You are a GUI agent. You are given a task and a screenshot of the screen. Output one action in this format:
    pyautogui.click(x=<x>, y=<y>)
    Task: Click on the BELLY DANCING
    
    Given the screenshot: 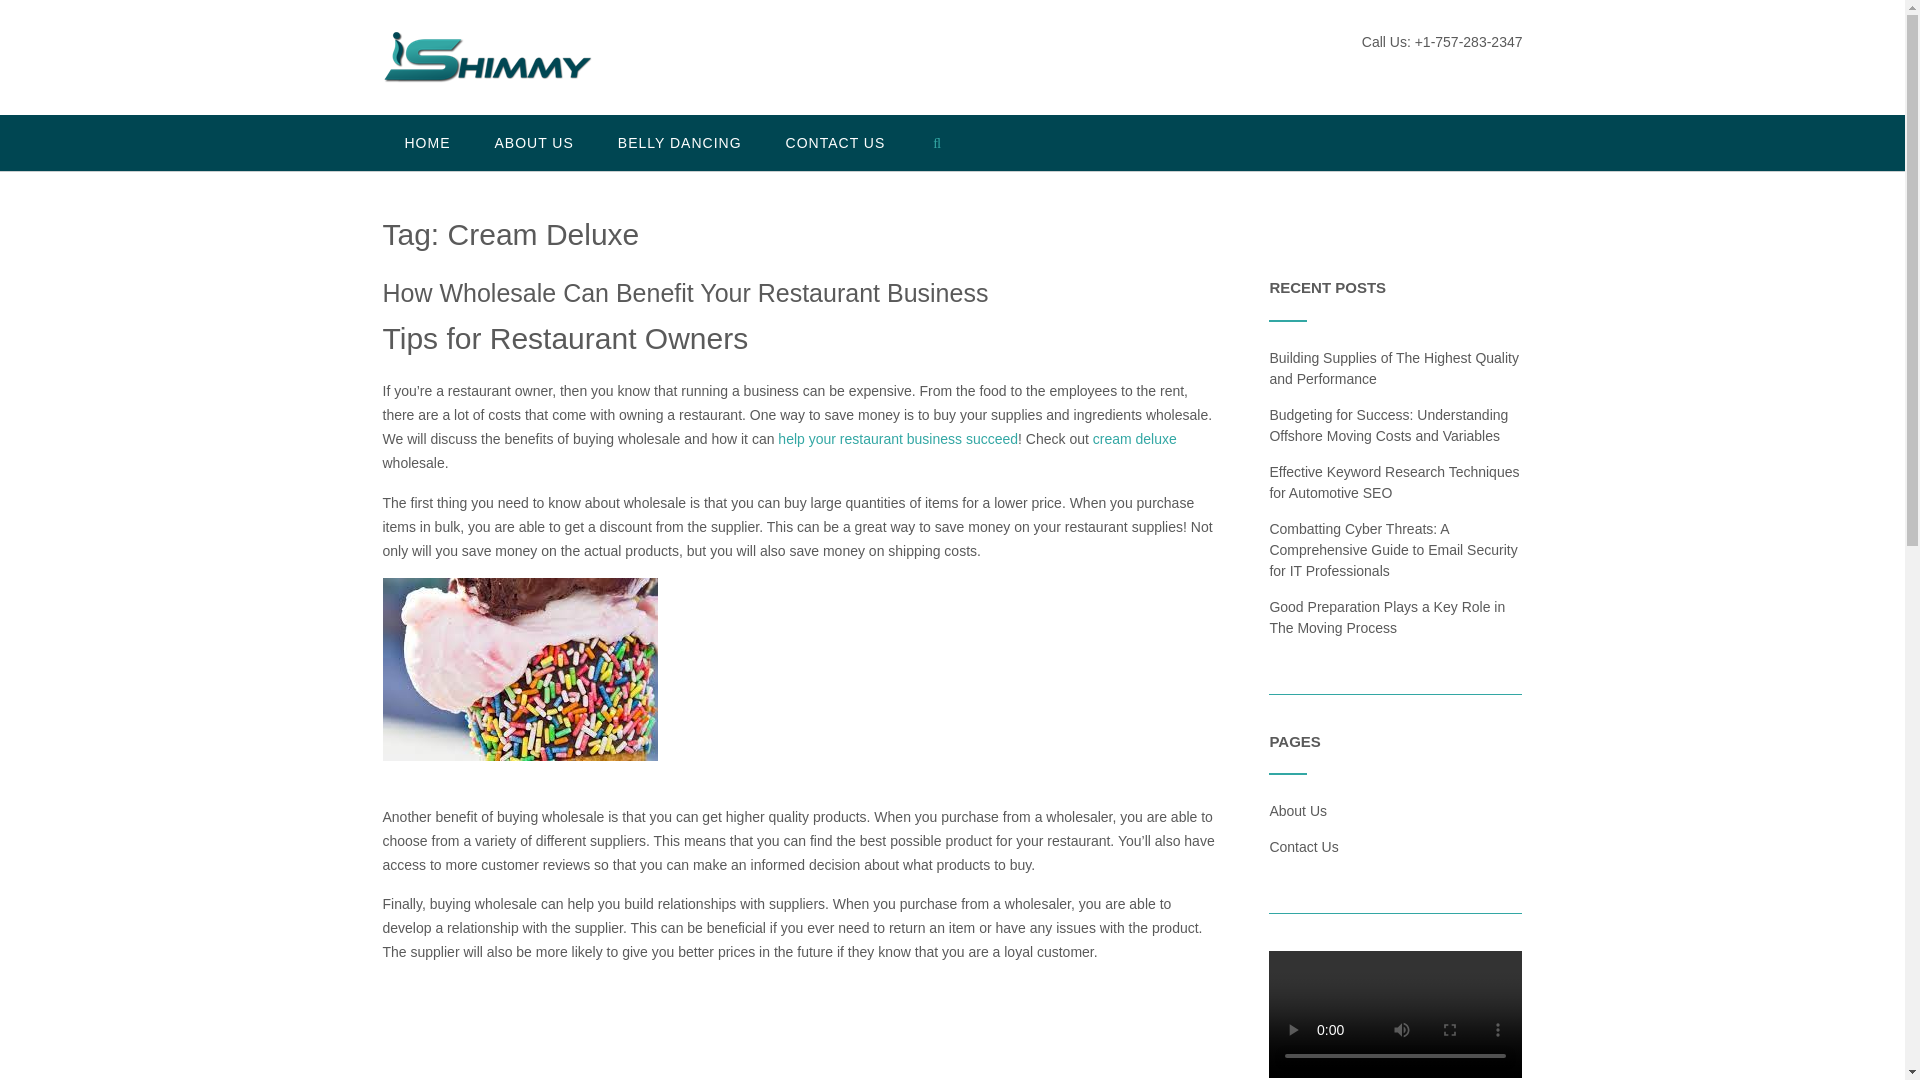 What is the action you would take?
    pyautogui.click(x=680, y=142)
    